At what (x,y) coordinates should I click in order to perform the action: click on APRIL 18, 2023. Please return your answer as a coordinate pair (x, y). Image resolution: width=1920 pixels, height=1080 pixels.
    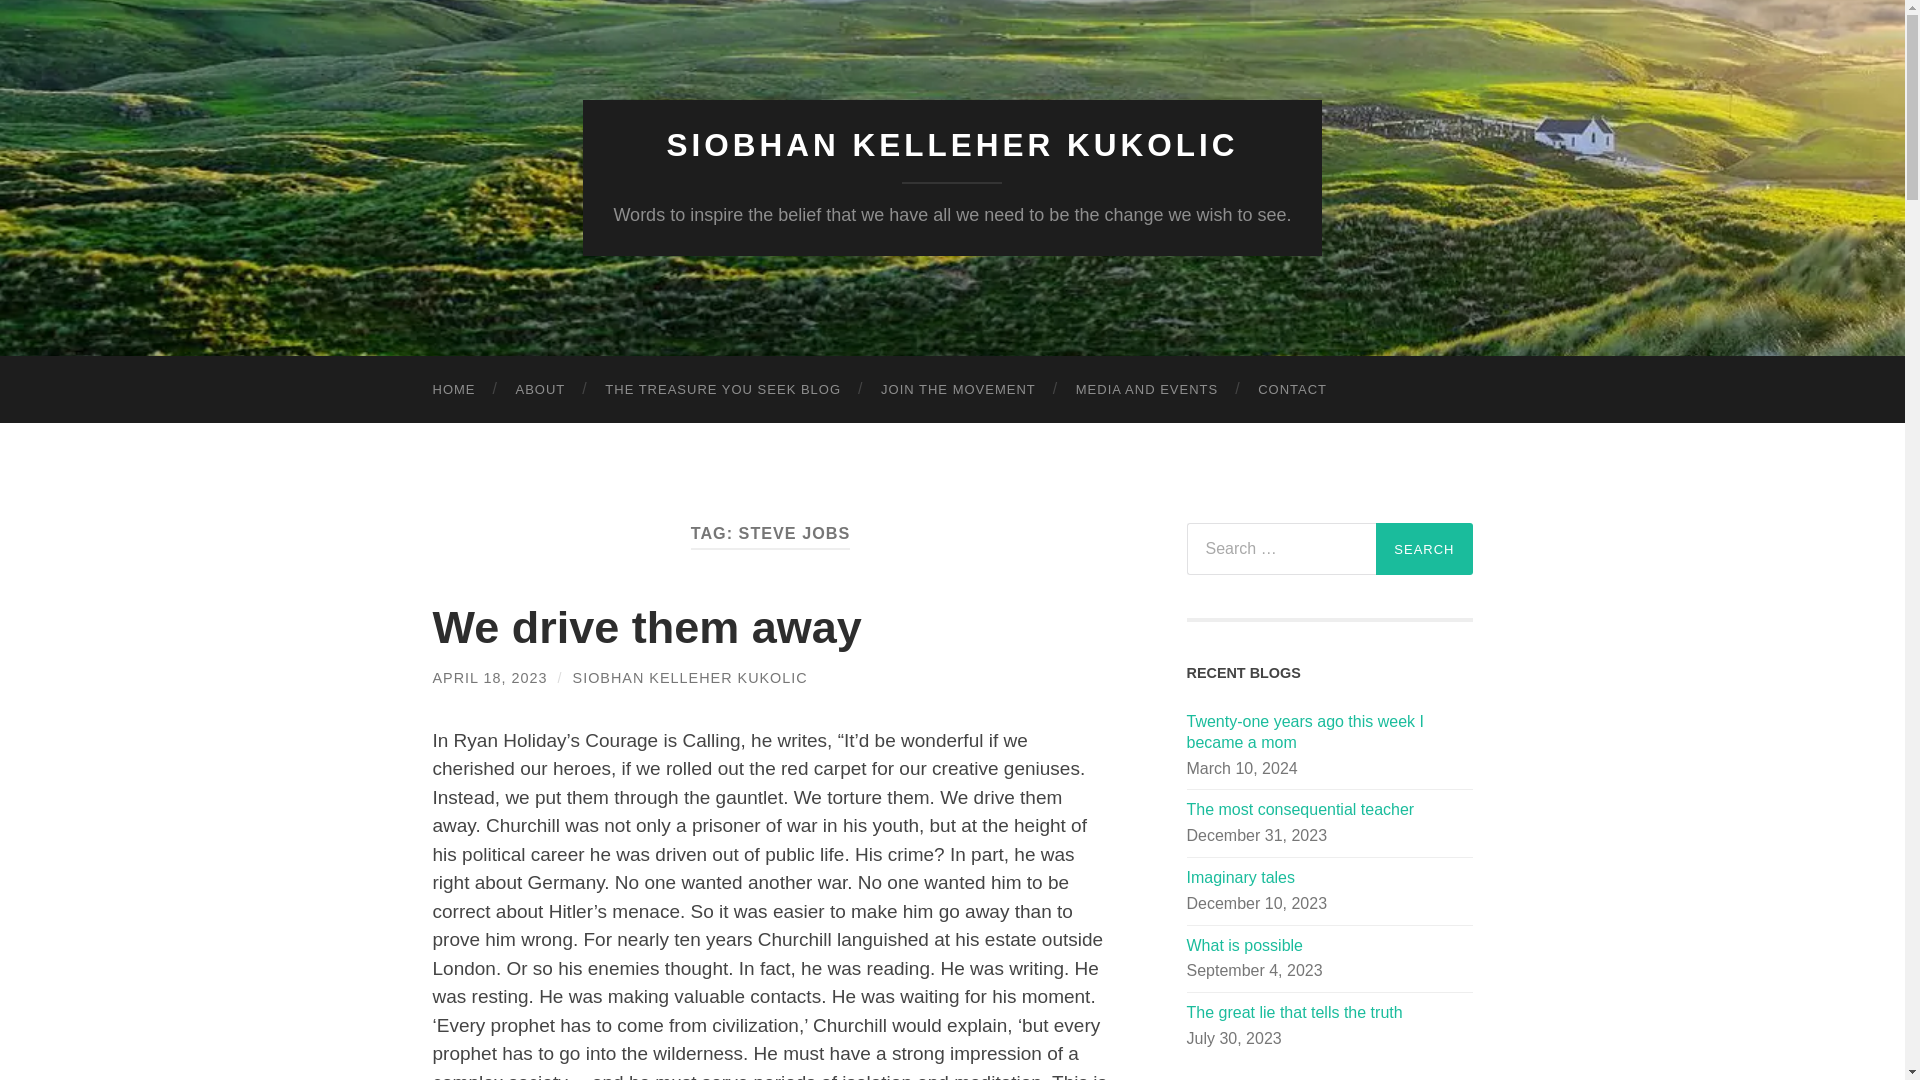
    Looking at the image, I should click on (490, 677).